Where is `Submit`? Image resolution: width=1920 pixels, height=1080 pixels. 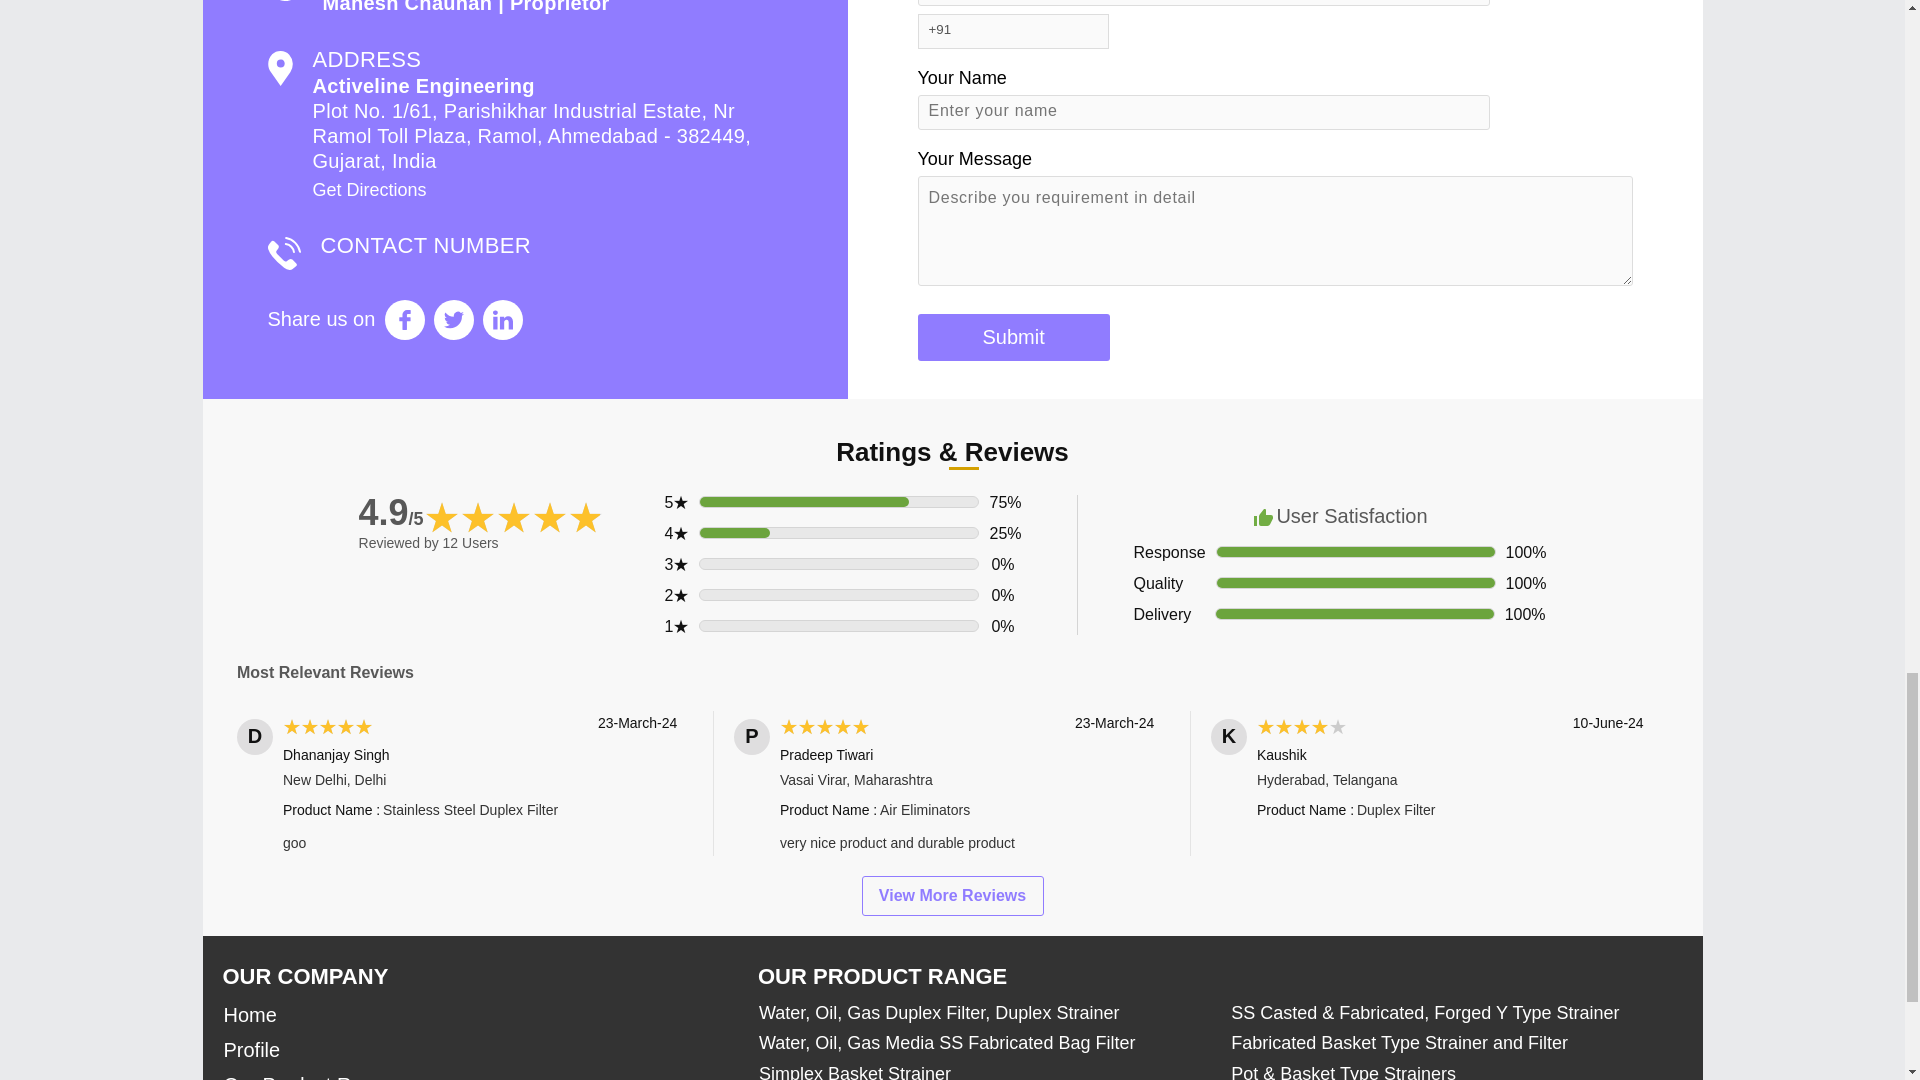 Submit is located at coordinates (1013, 337).